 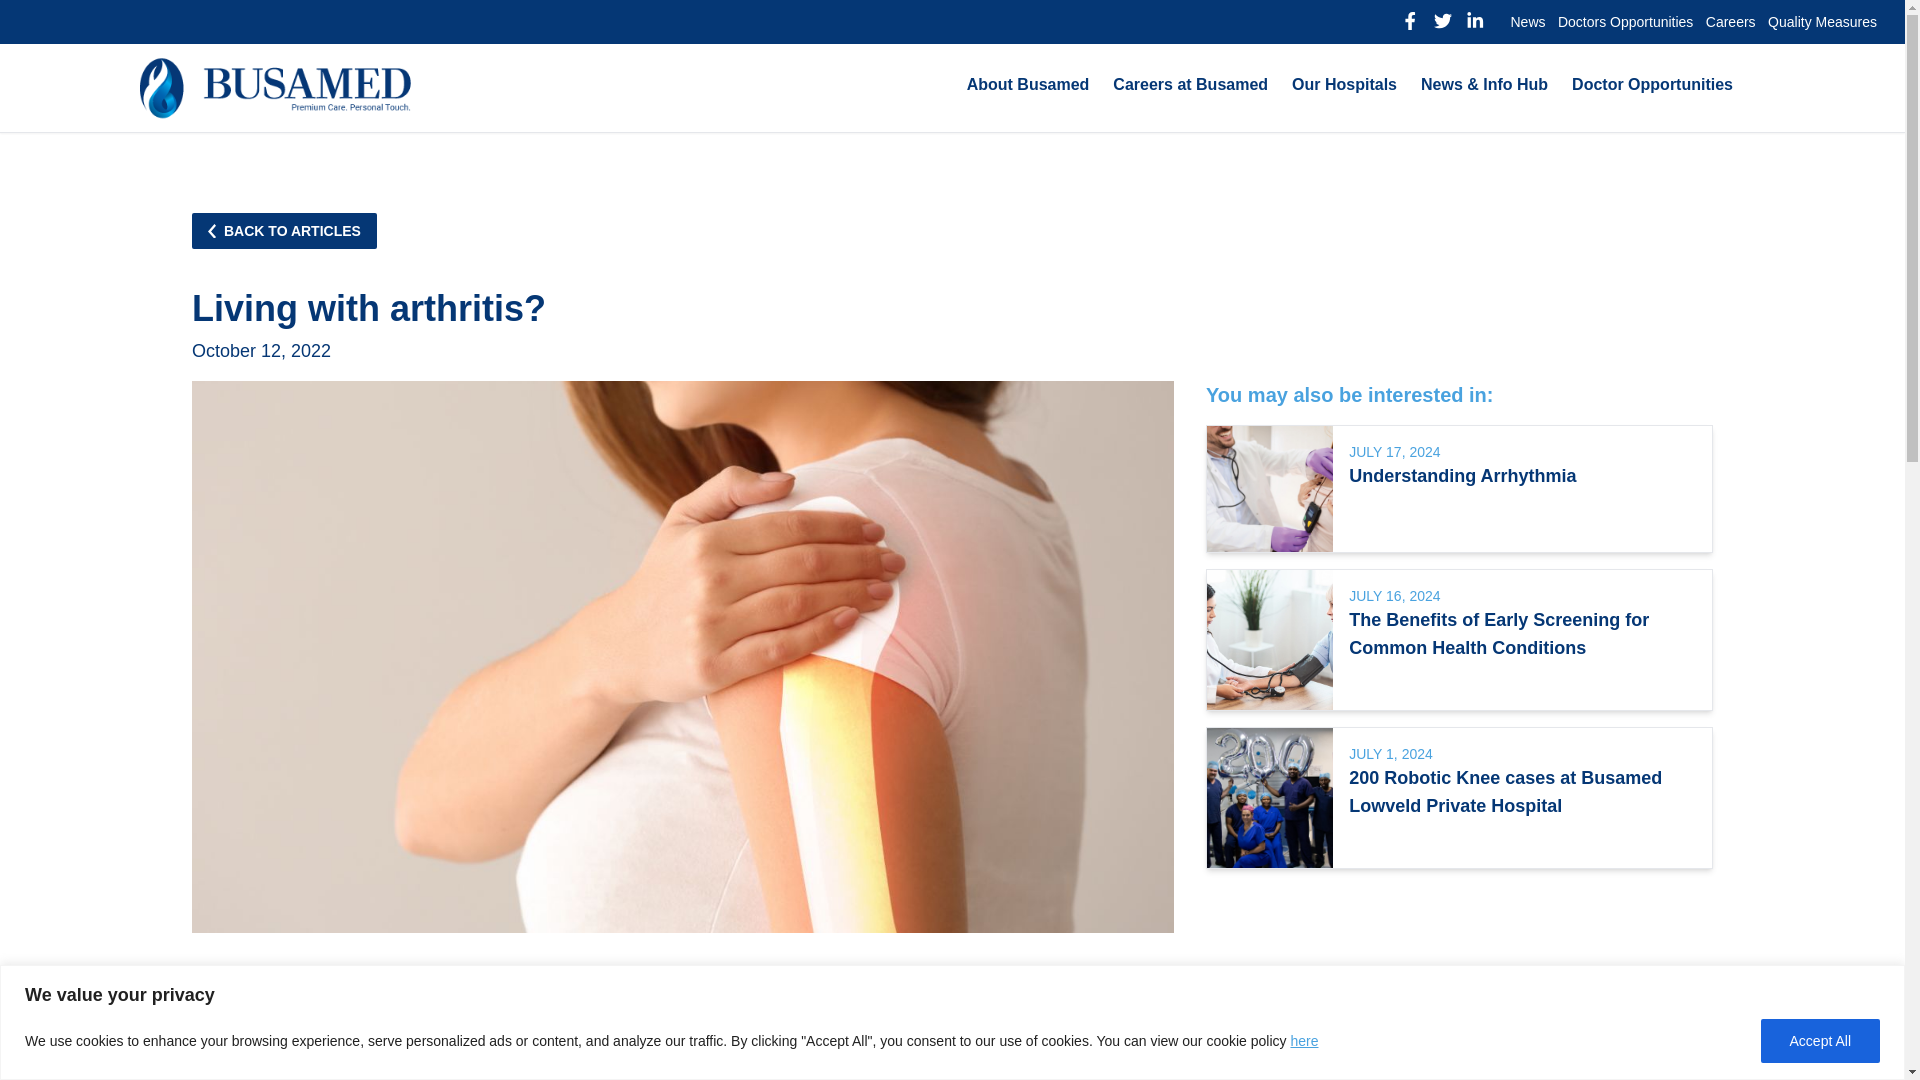 What do you see at coordinates (1652, 86) in the screenshot?
I see `Doctor Opportunities` at bounding box center [1652, 86].